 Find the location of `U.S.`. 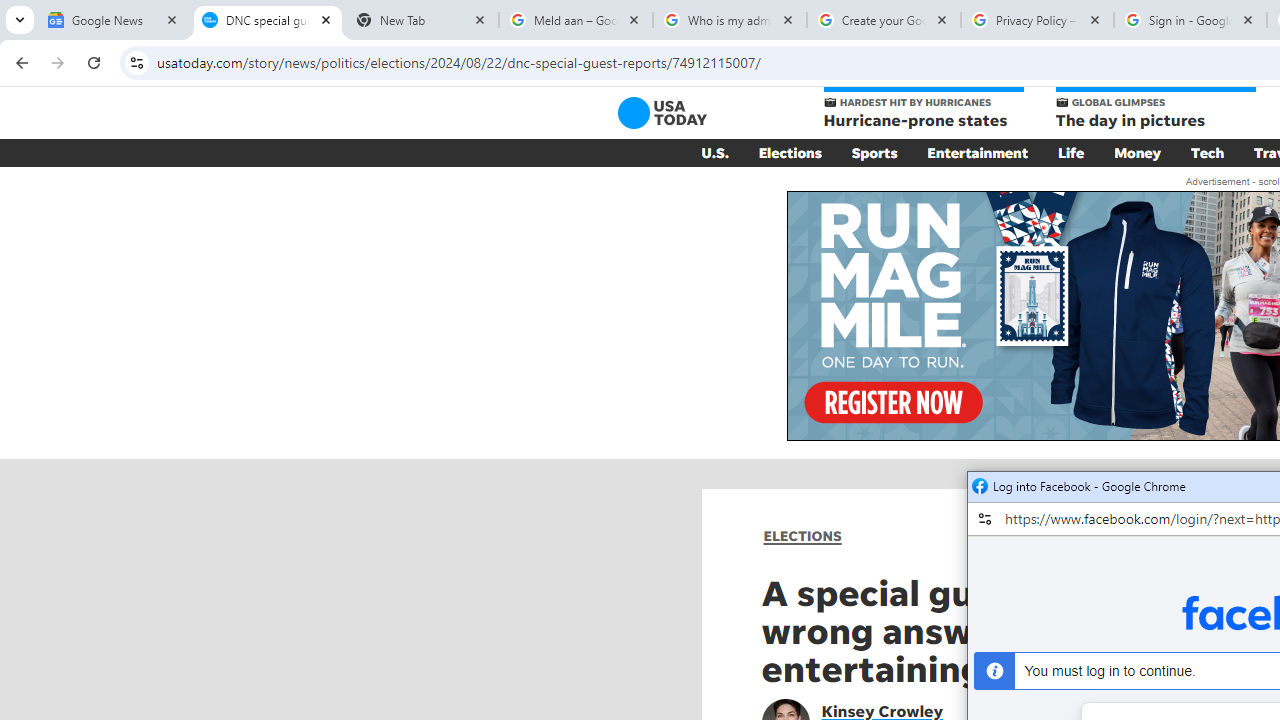

U.S. is located at coordinates (714, 152).